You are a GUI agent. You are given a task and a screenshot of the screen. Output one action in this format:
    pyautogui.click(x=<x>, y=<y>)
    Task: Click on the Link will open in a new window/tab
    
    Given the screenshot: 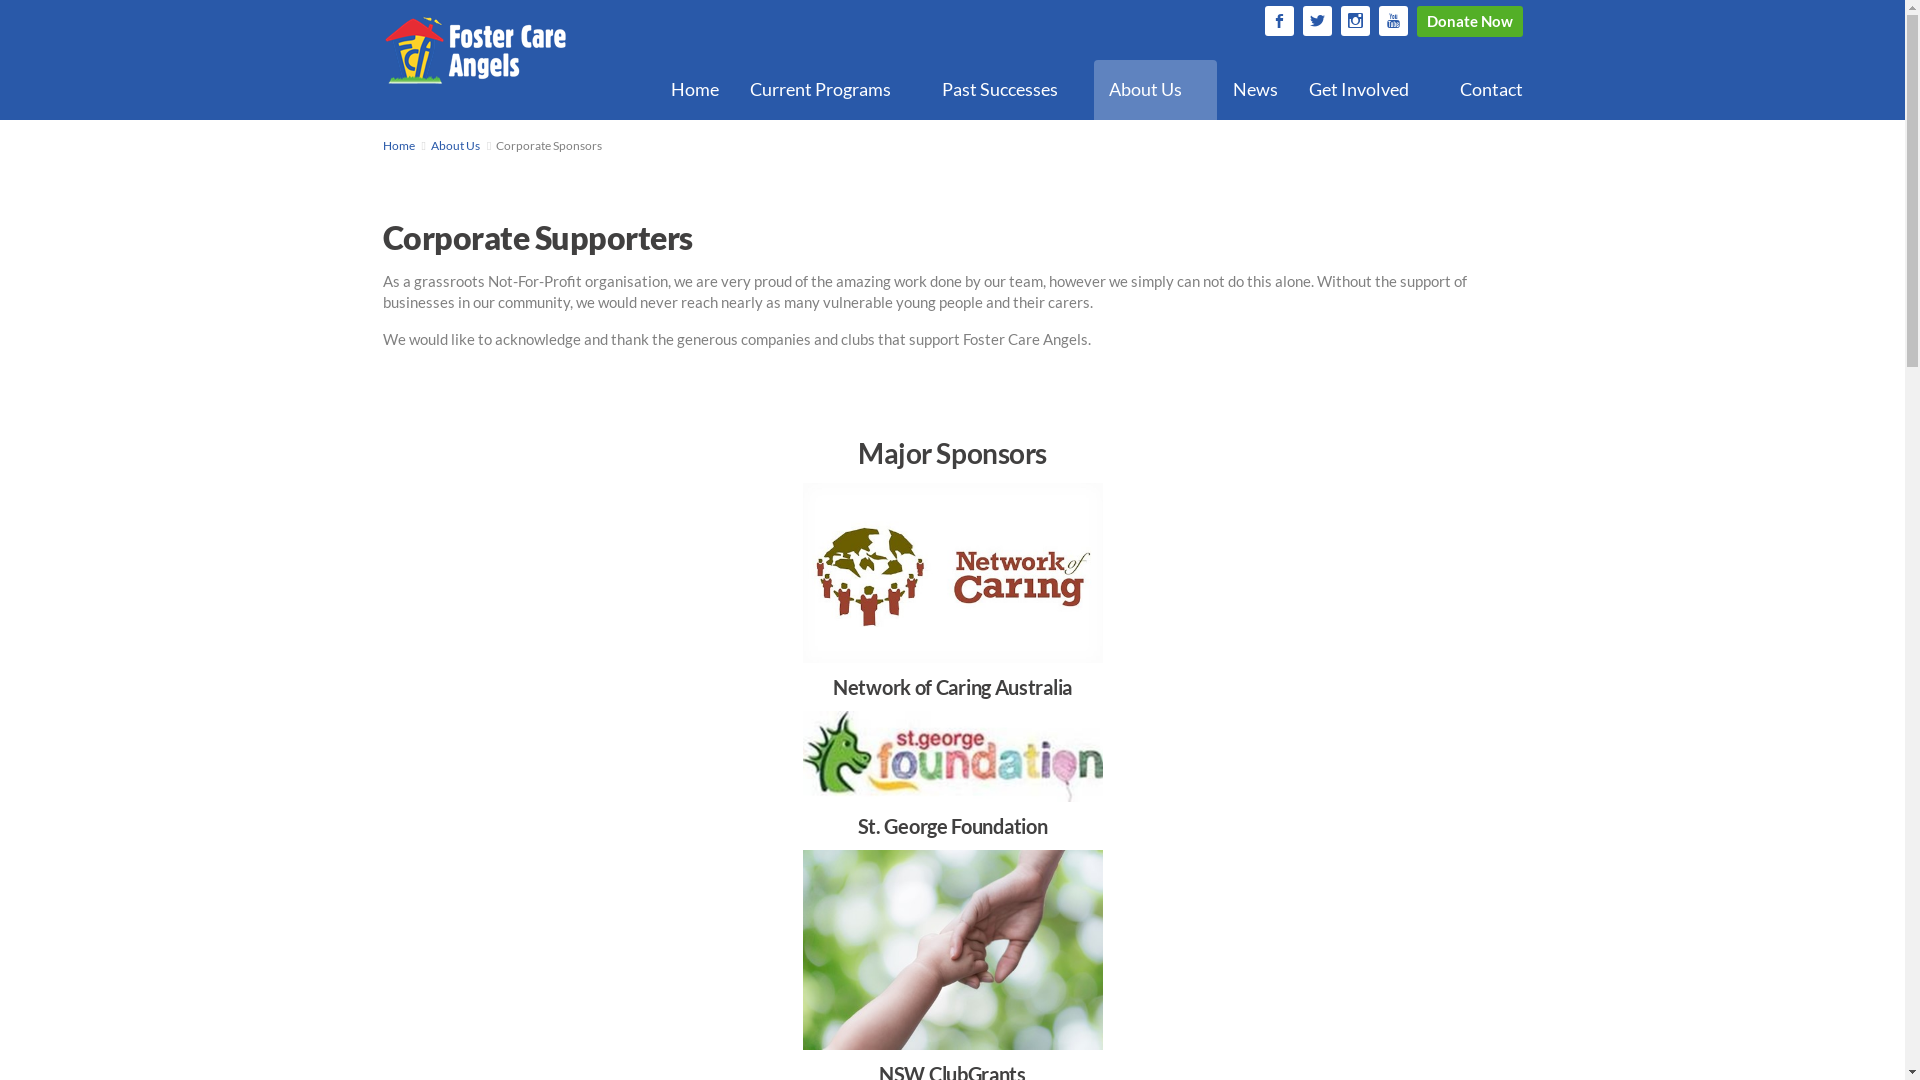 What is the action you would take?
    pyautogui.click(x=1390, y=14)
    